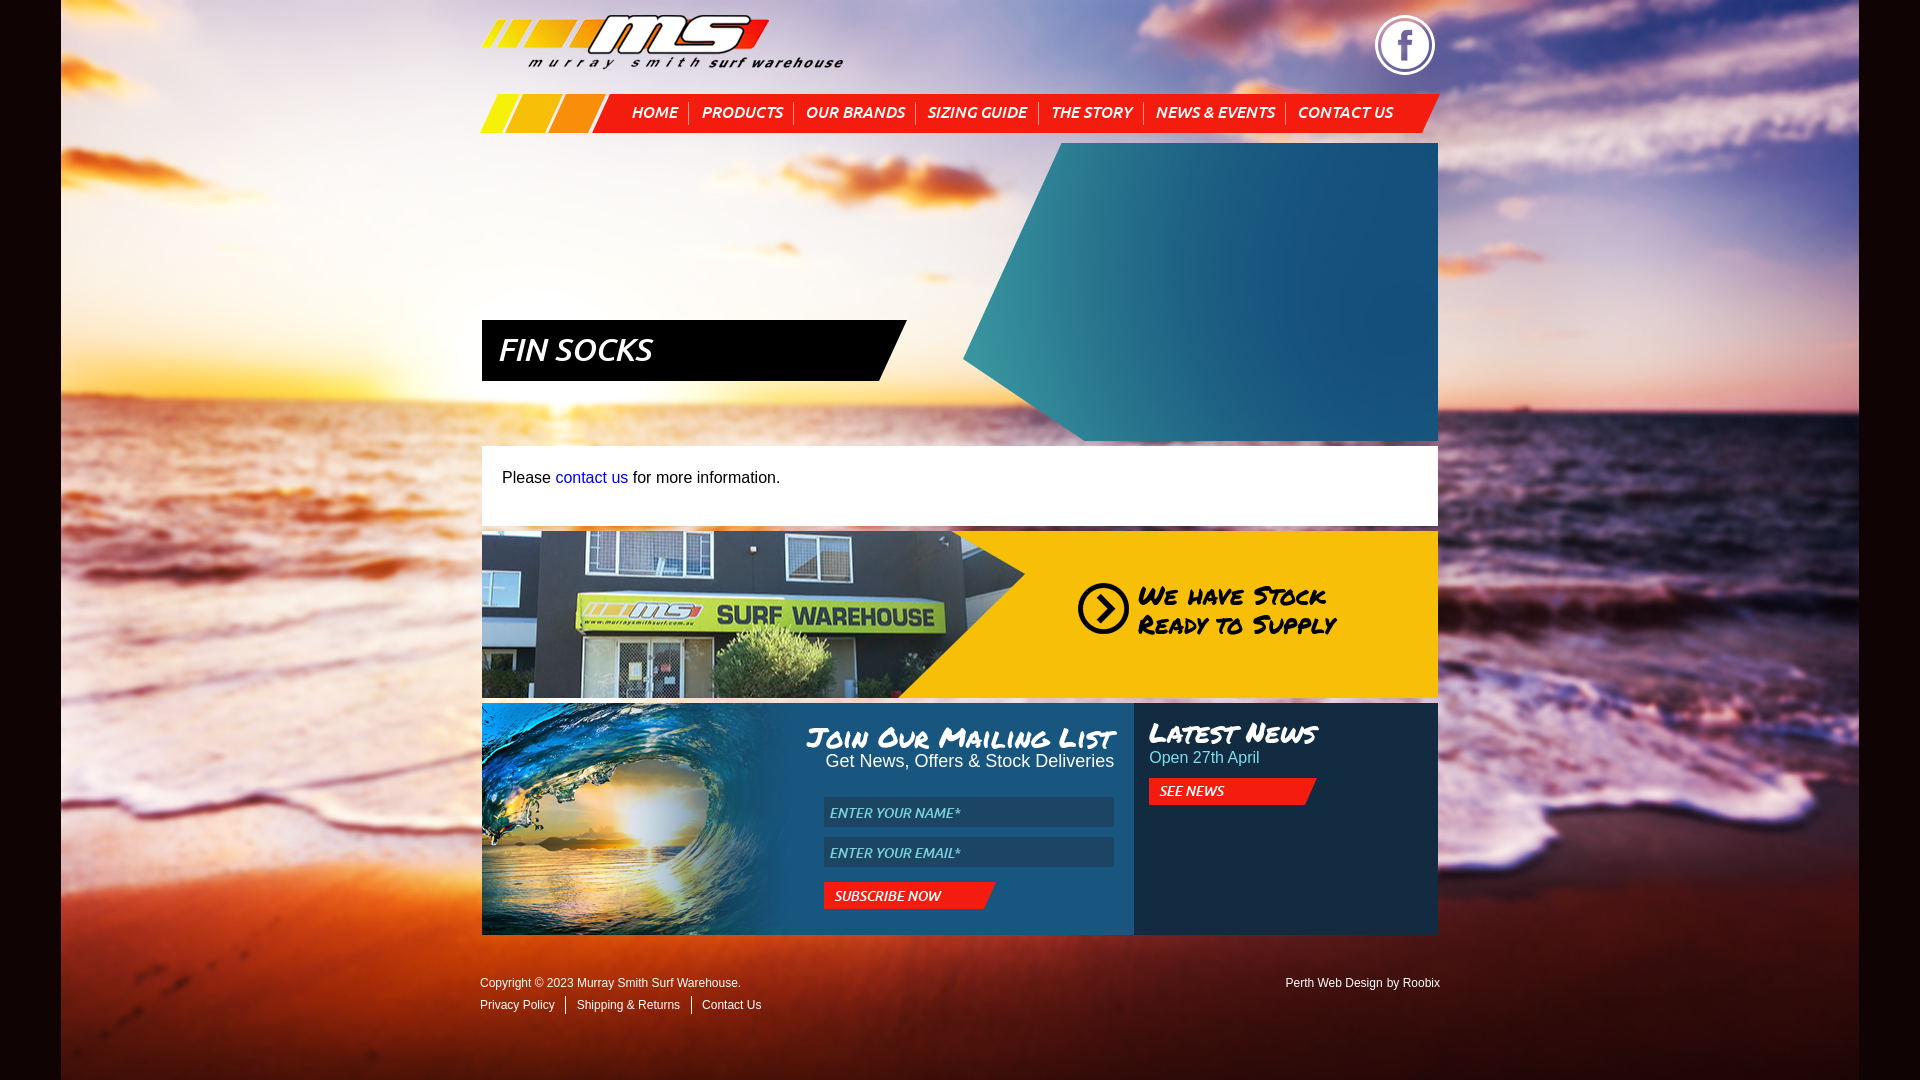 The width and height of the screenshot is (1920, 1080). Describe the element at coordinates (592, 478) in the screenshot. I see `contact us` at that location.